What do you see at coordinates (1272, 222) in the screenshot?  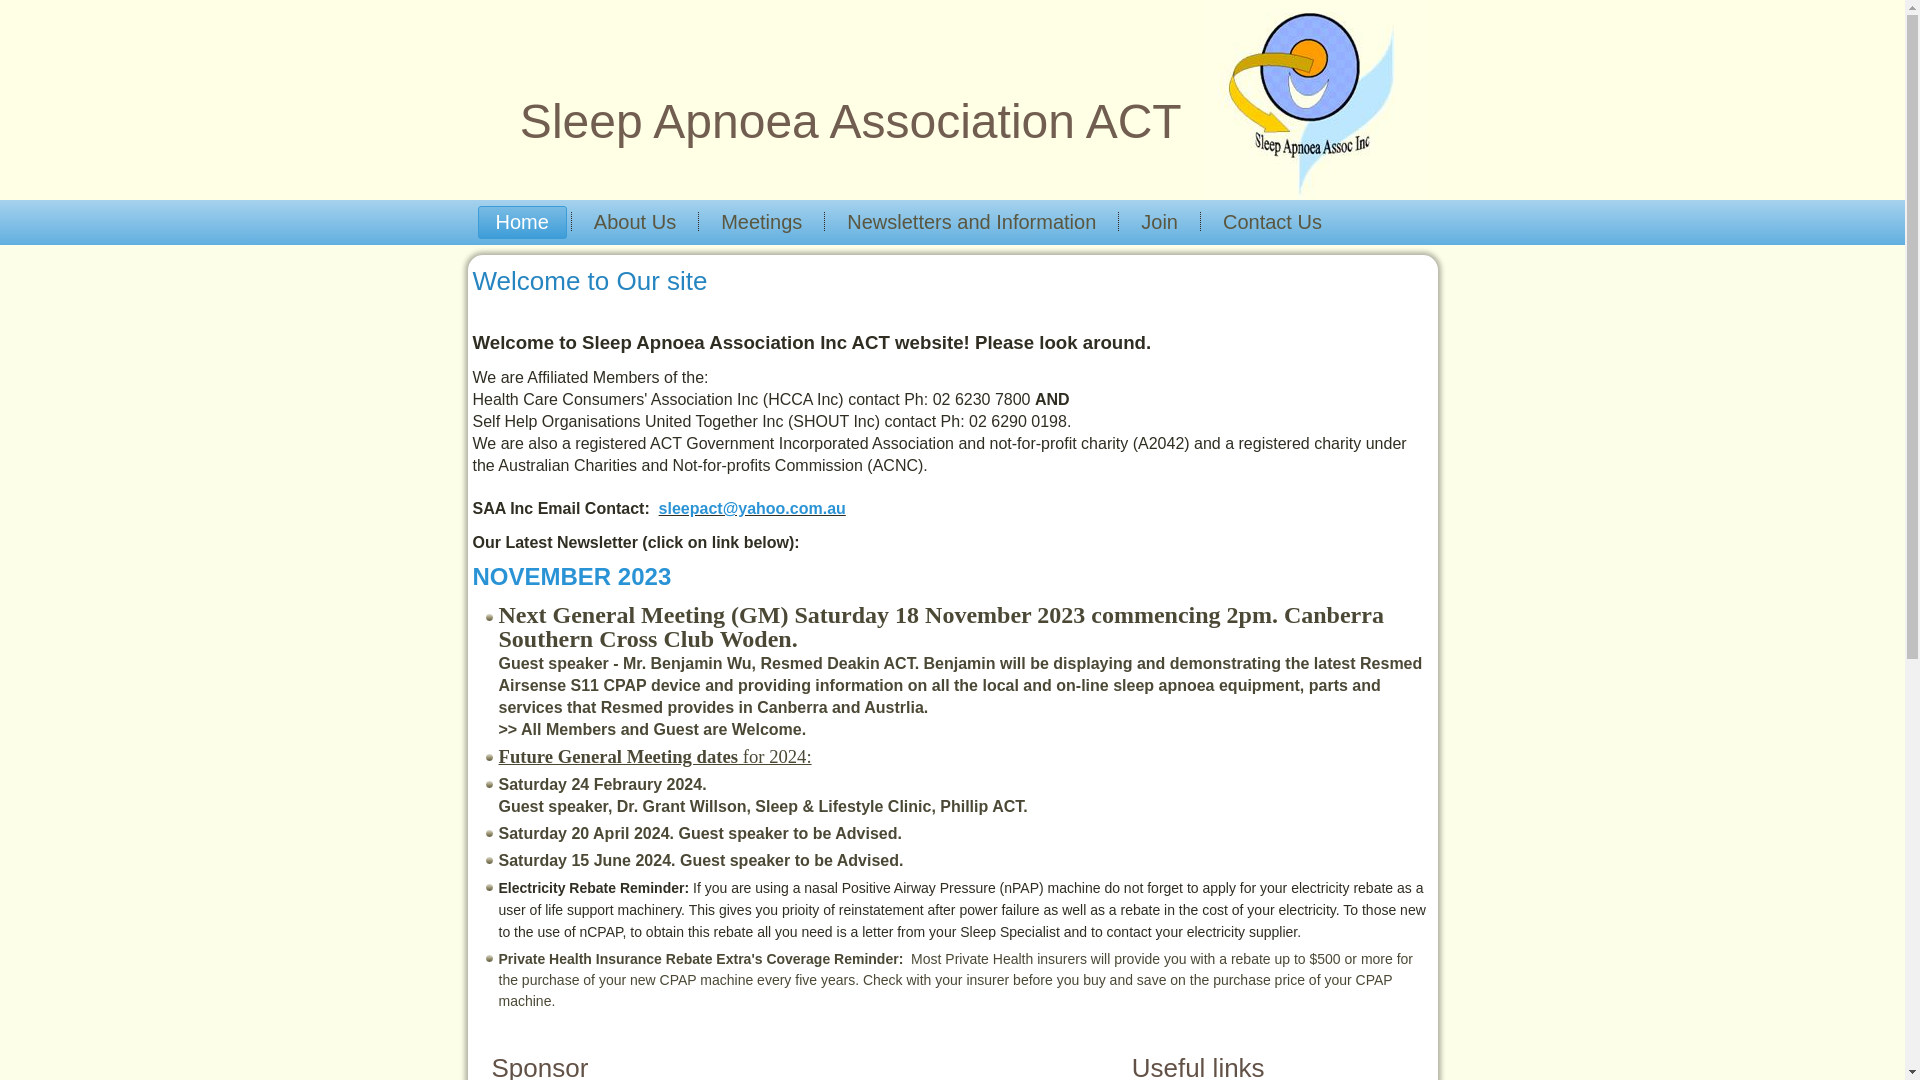 I see `Contact Us` at bounding box center [1272, 222].